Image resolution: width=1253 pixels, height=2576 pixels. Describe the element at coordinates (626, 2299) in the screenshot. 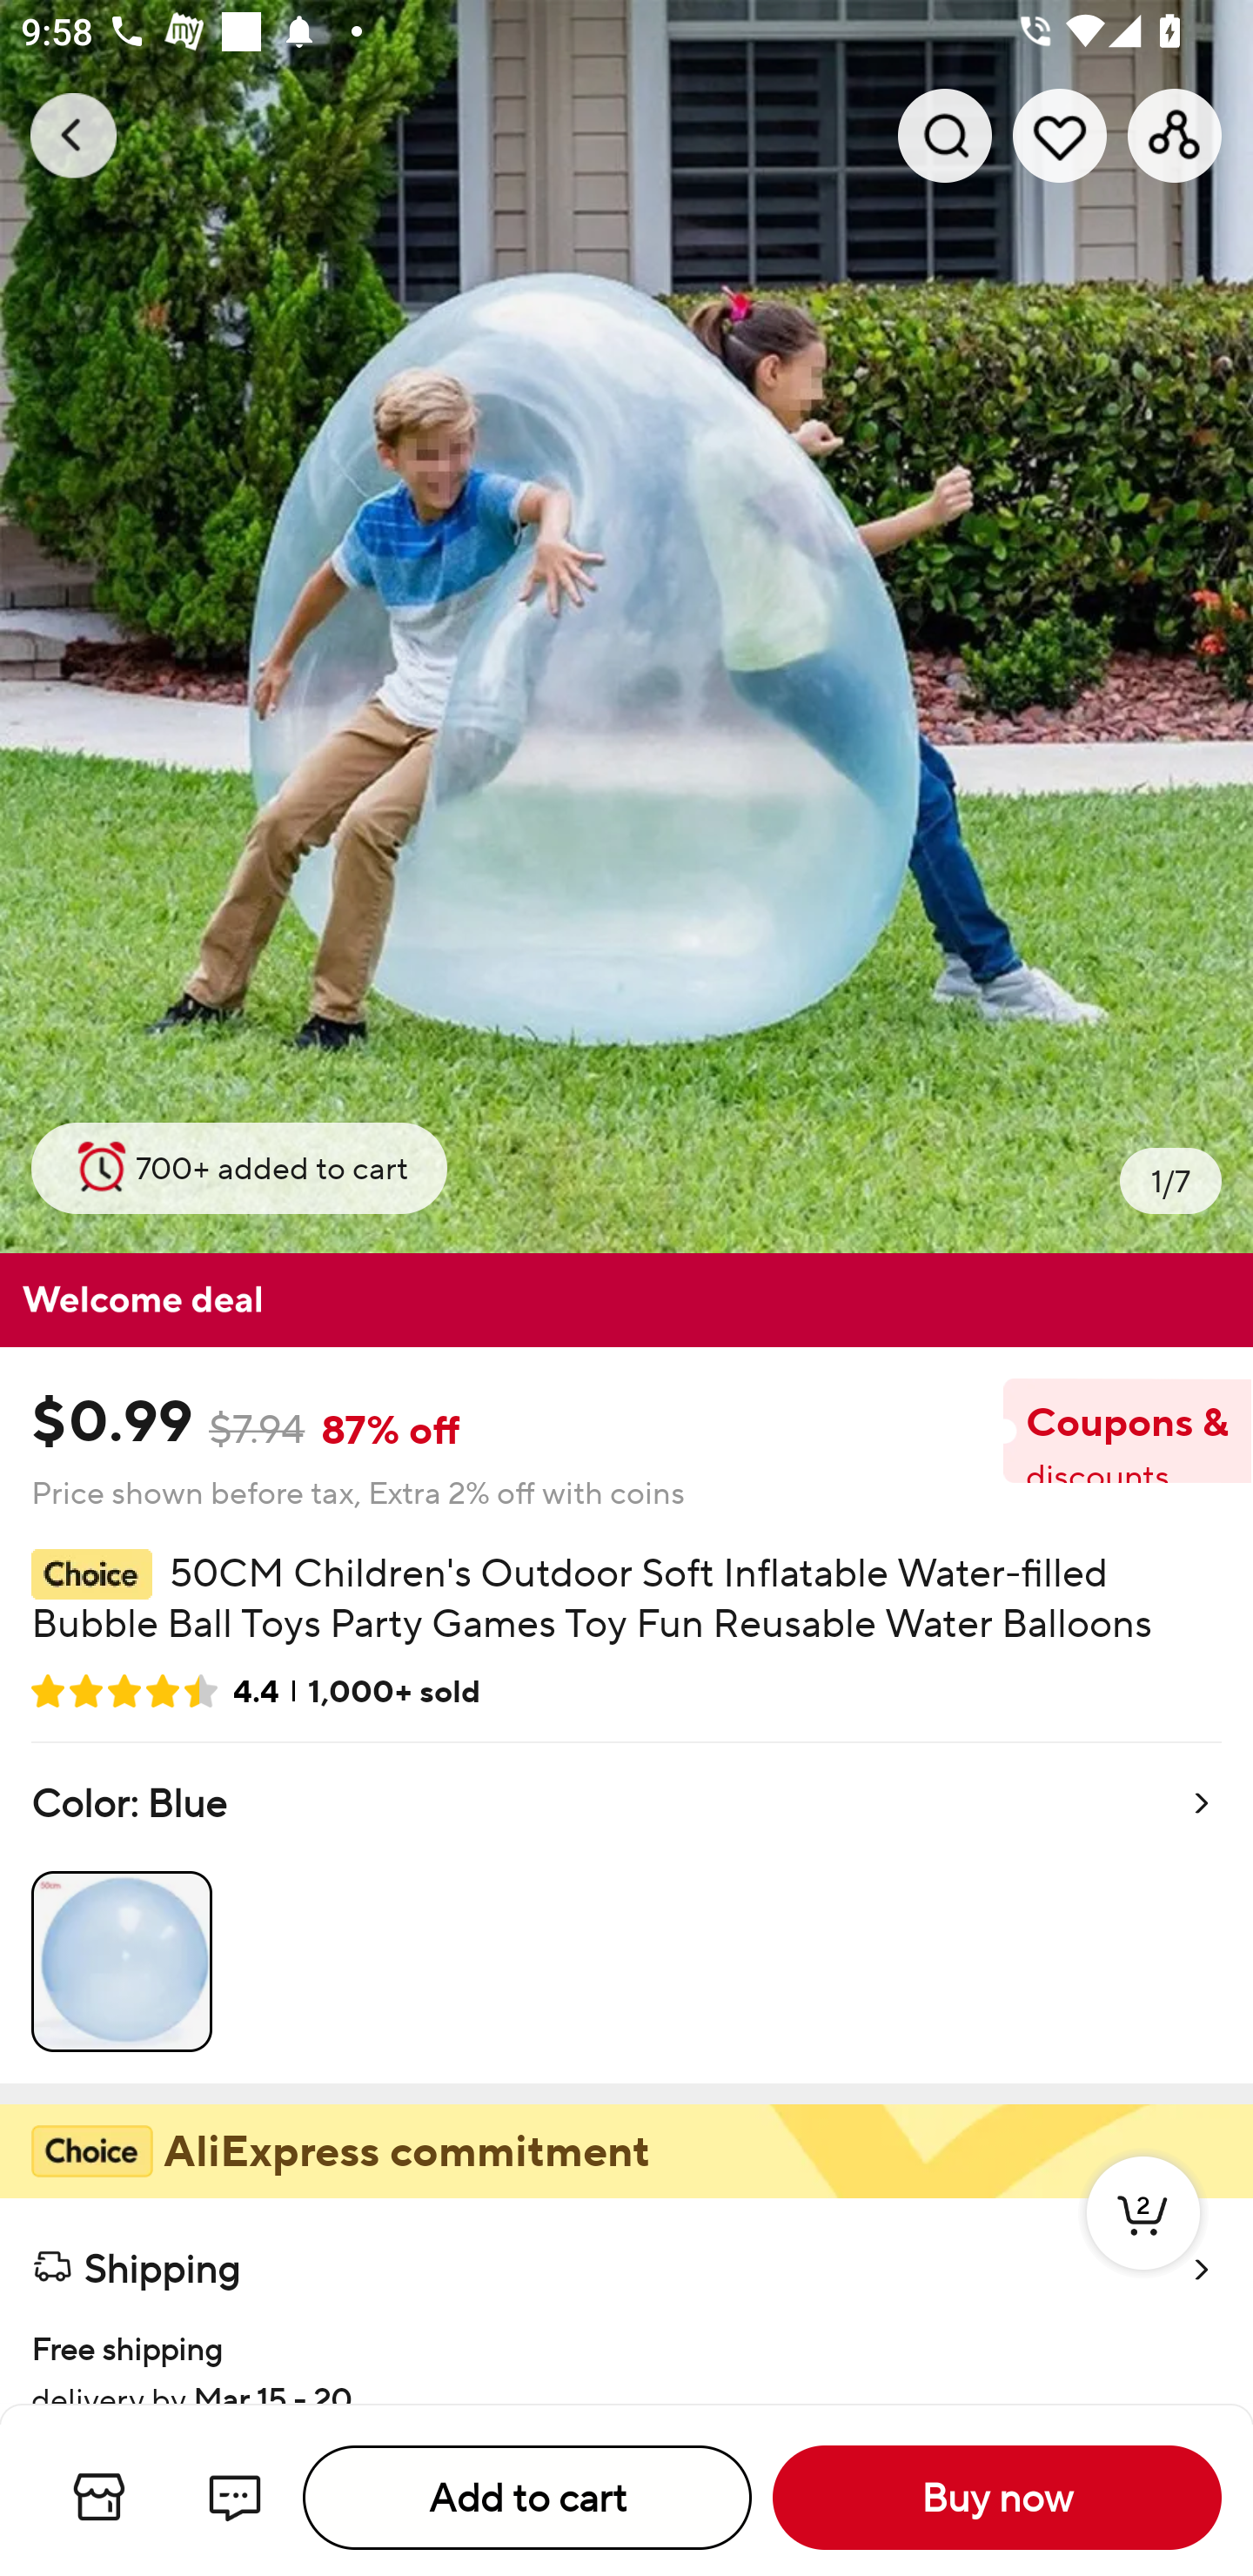

I see `Shipping  Free shipping  delivery by Mar 15 - 20 ` at that location.